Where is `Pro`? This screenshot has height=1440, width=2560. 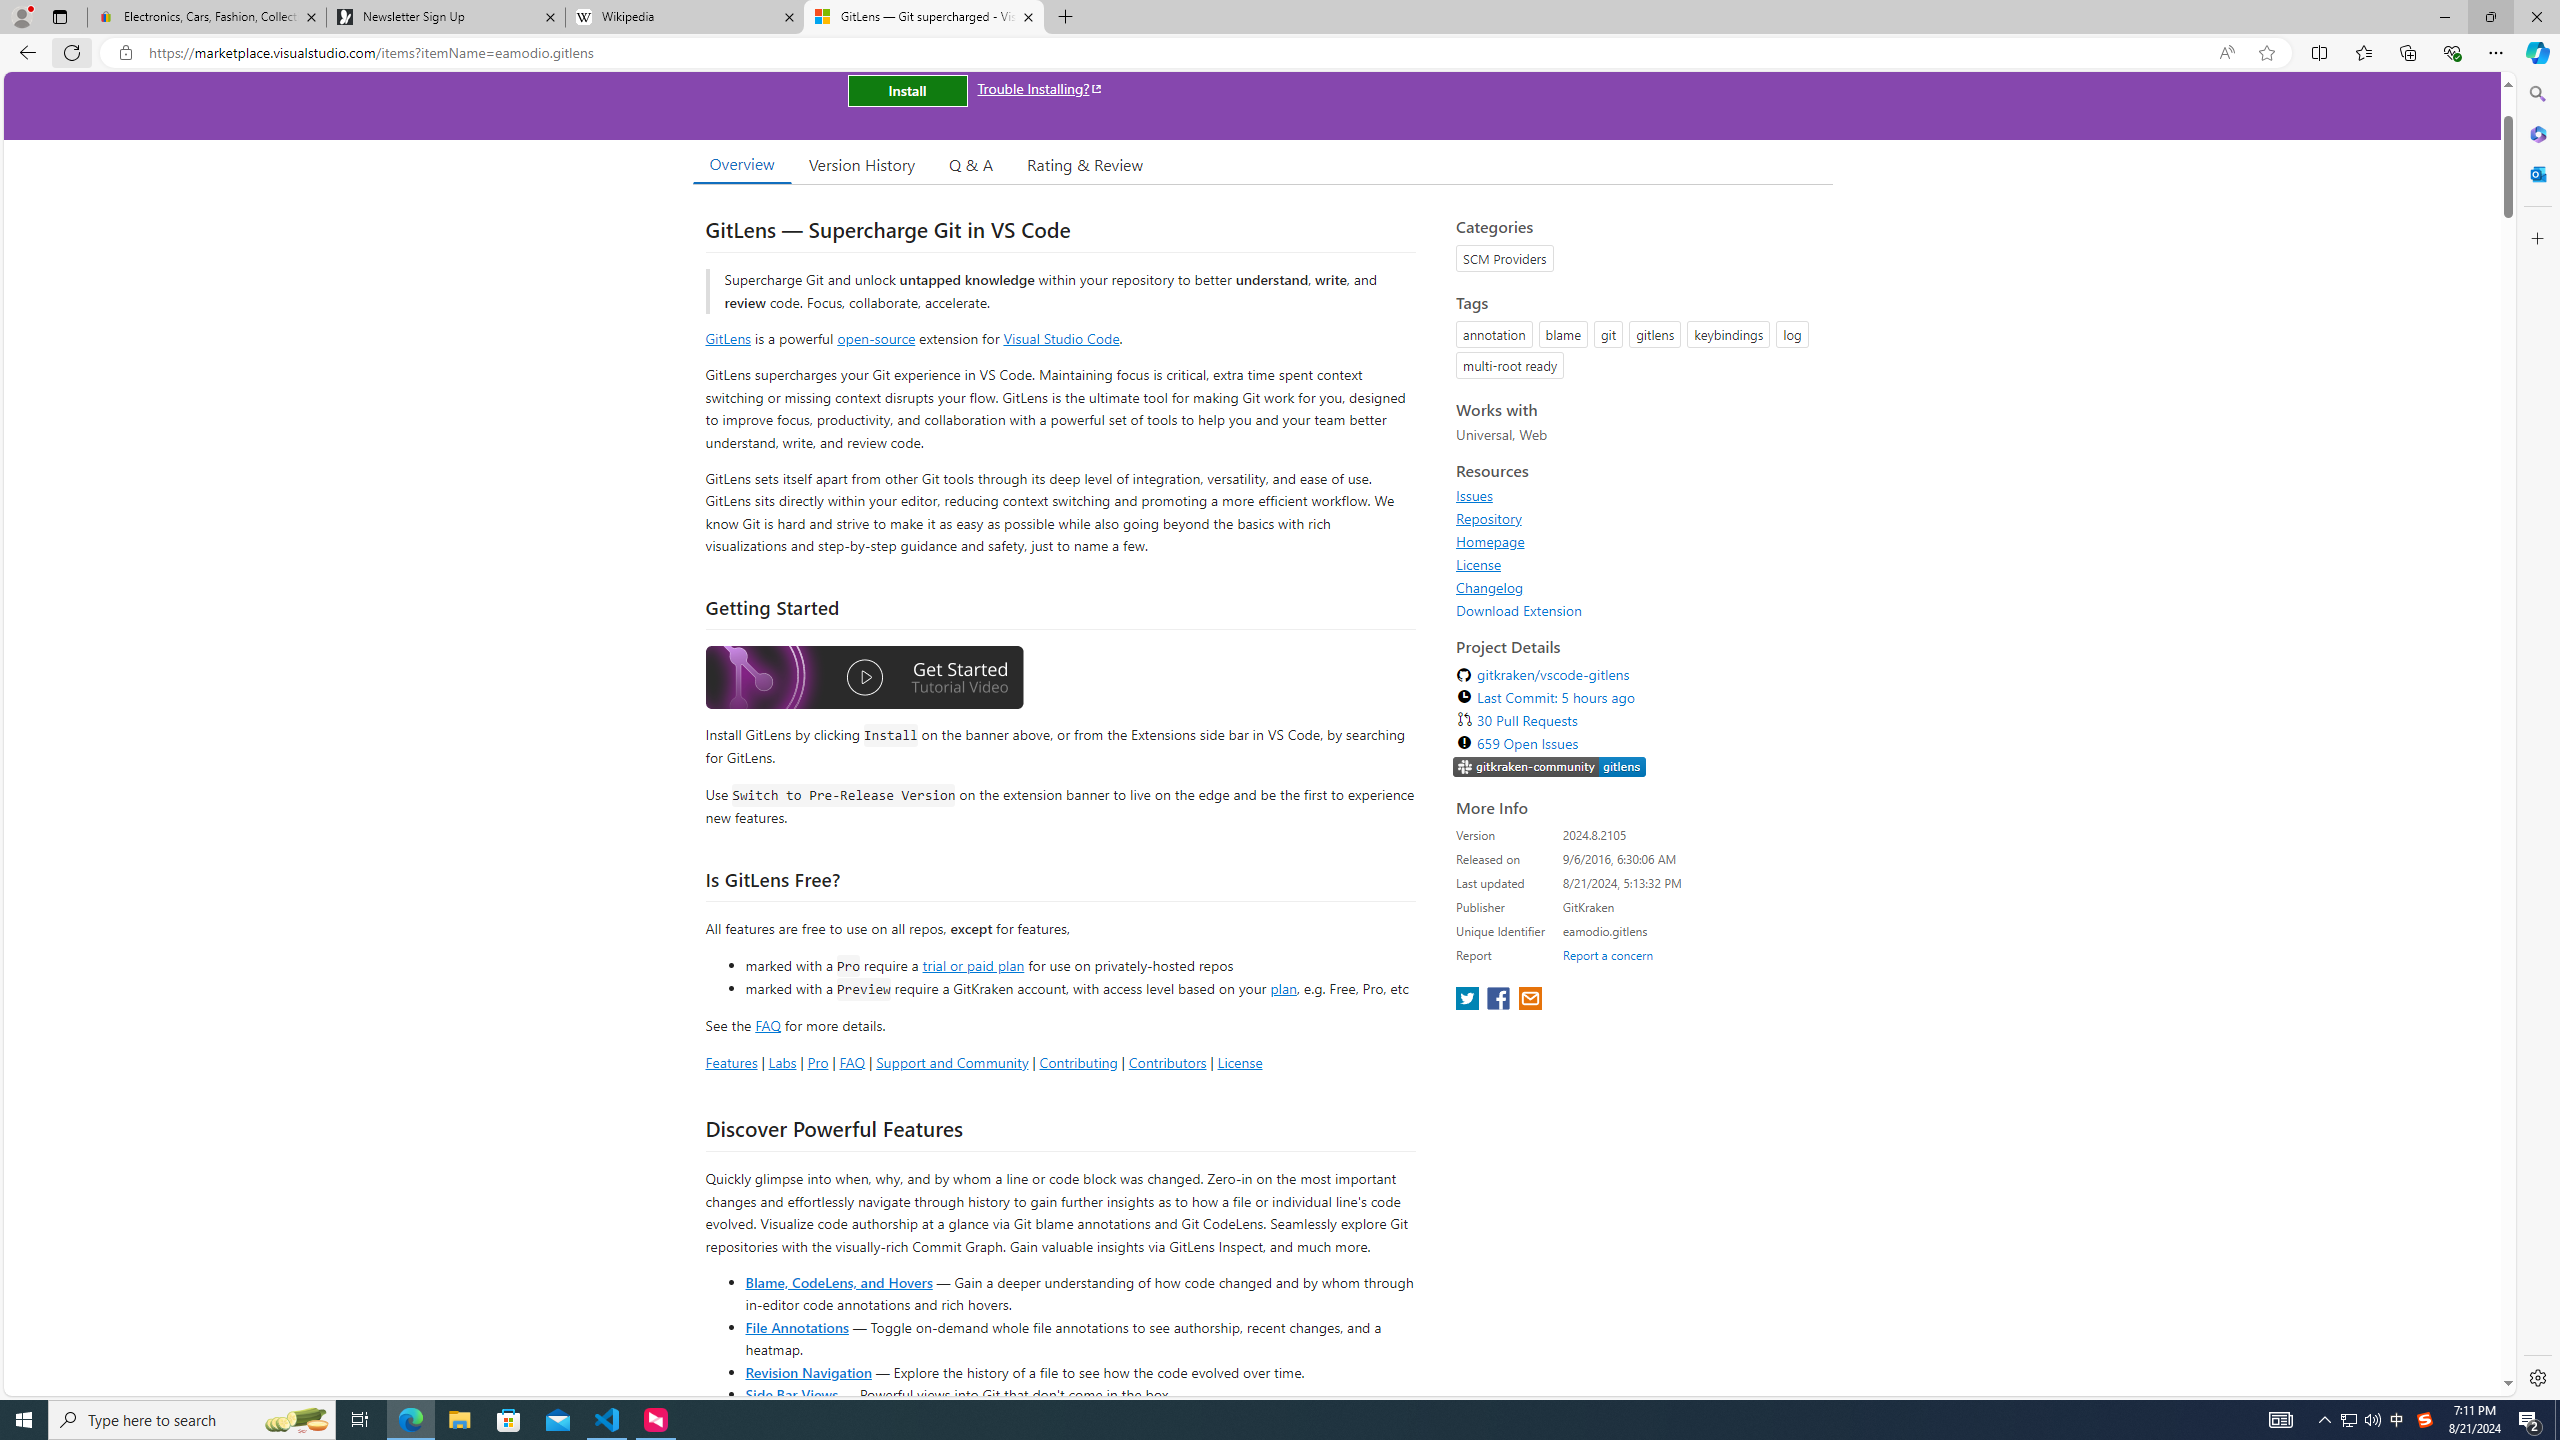
Pro is located at coordinates (818, 1062).